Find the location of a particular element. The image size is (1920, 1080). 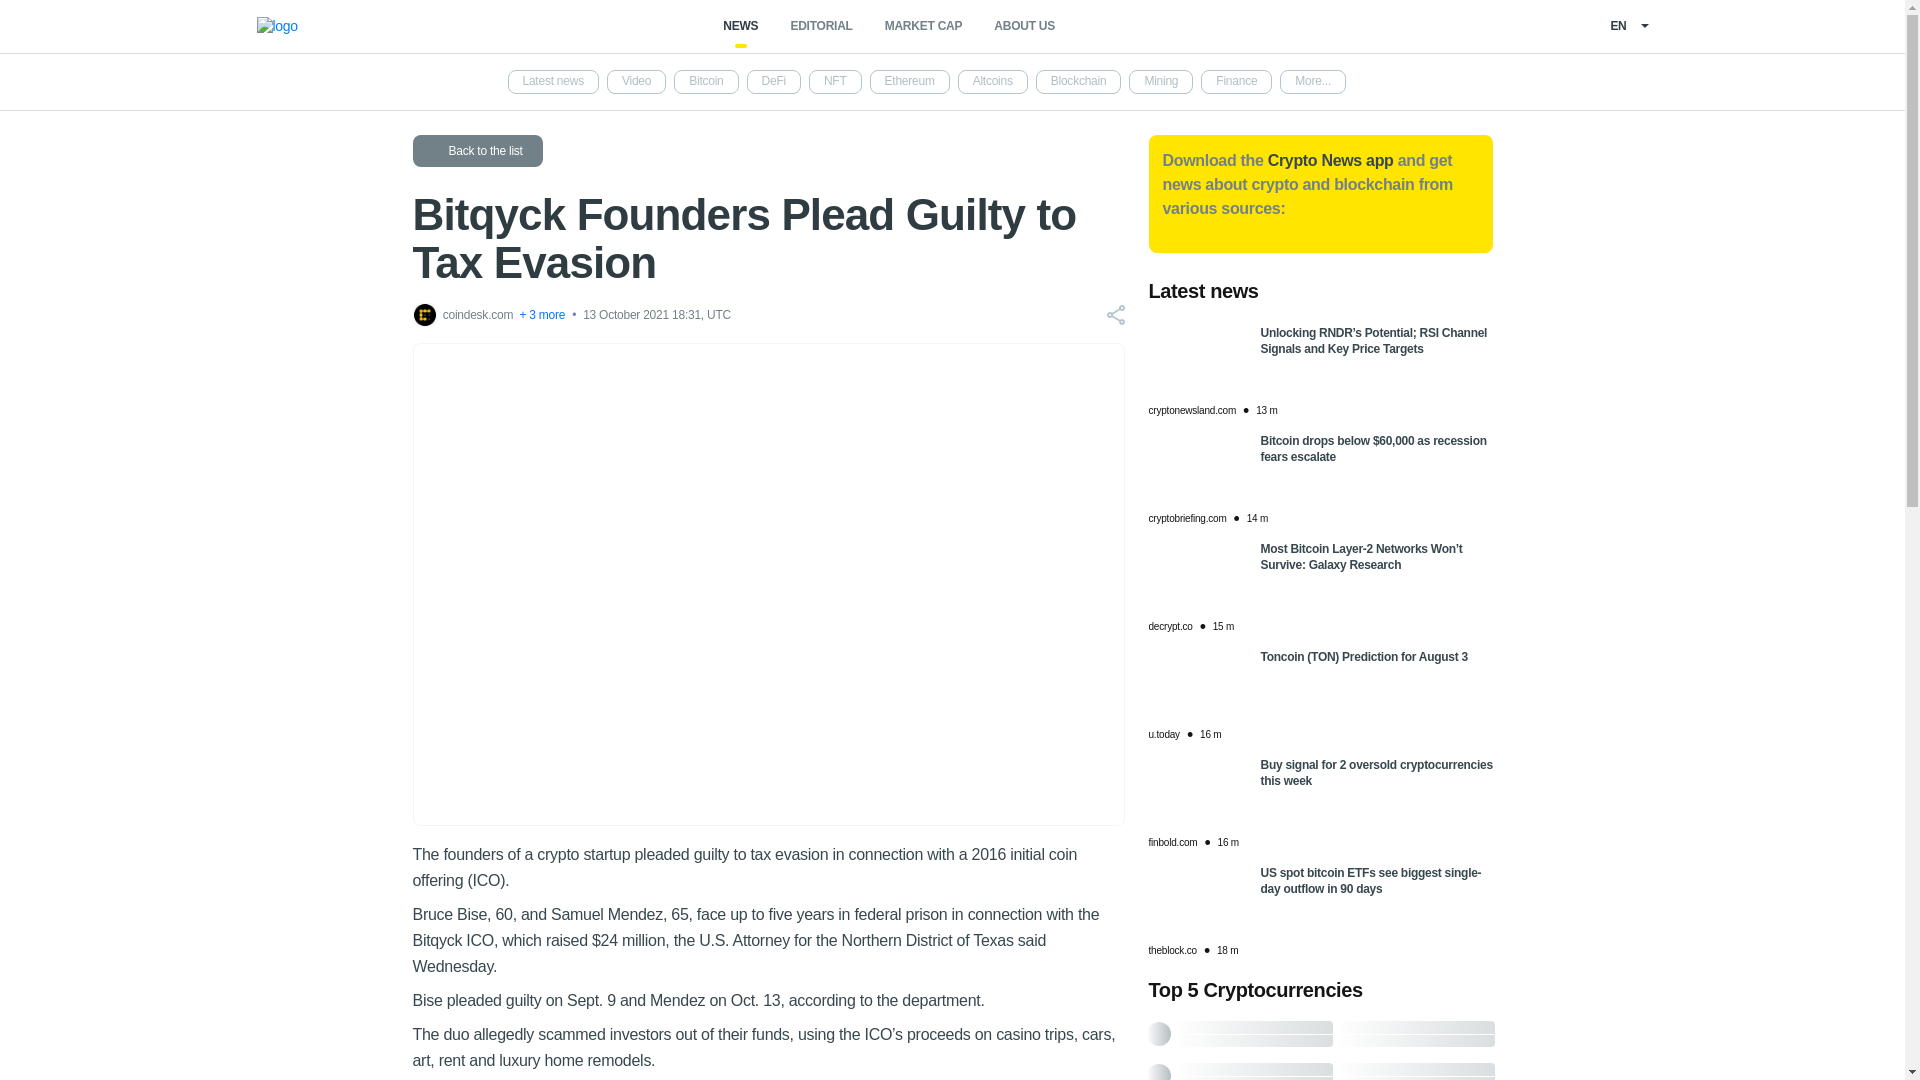

Blockchain is located at coordinates (1078, 82).